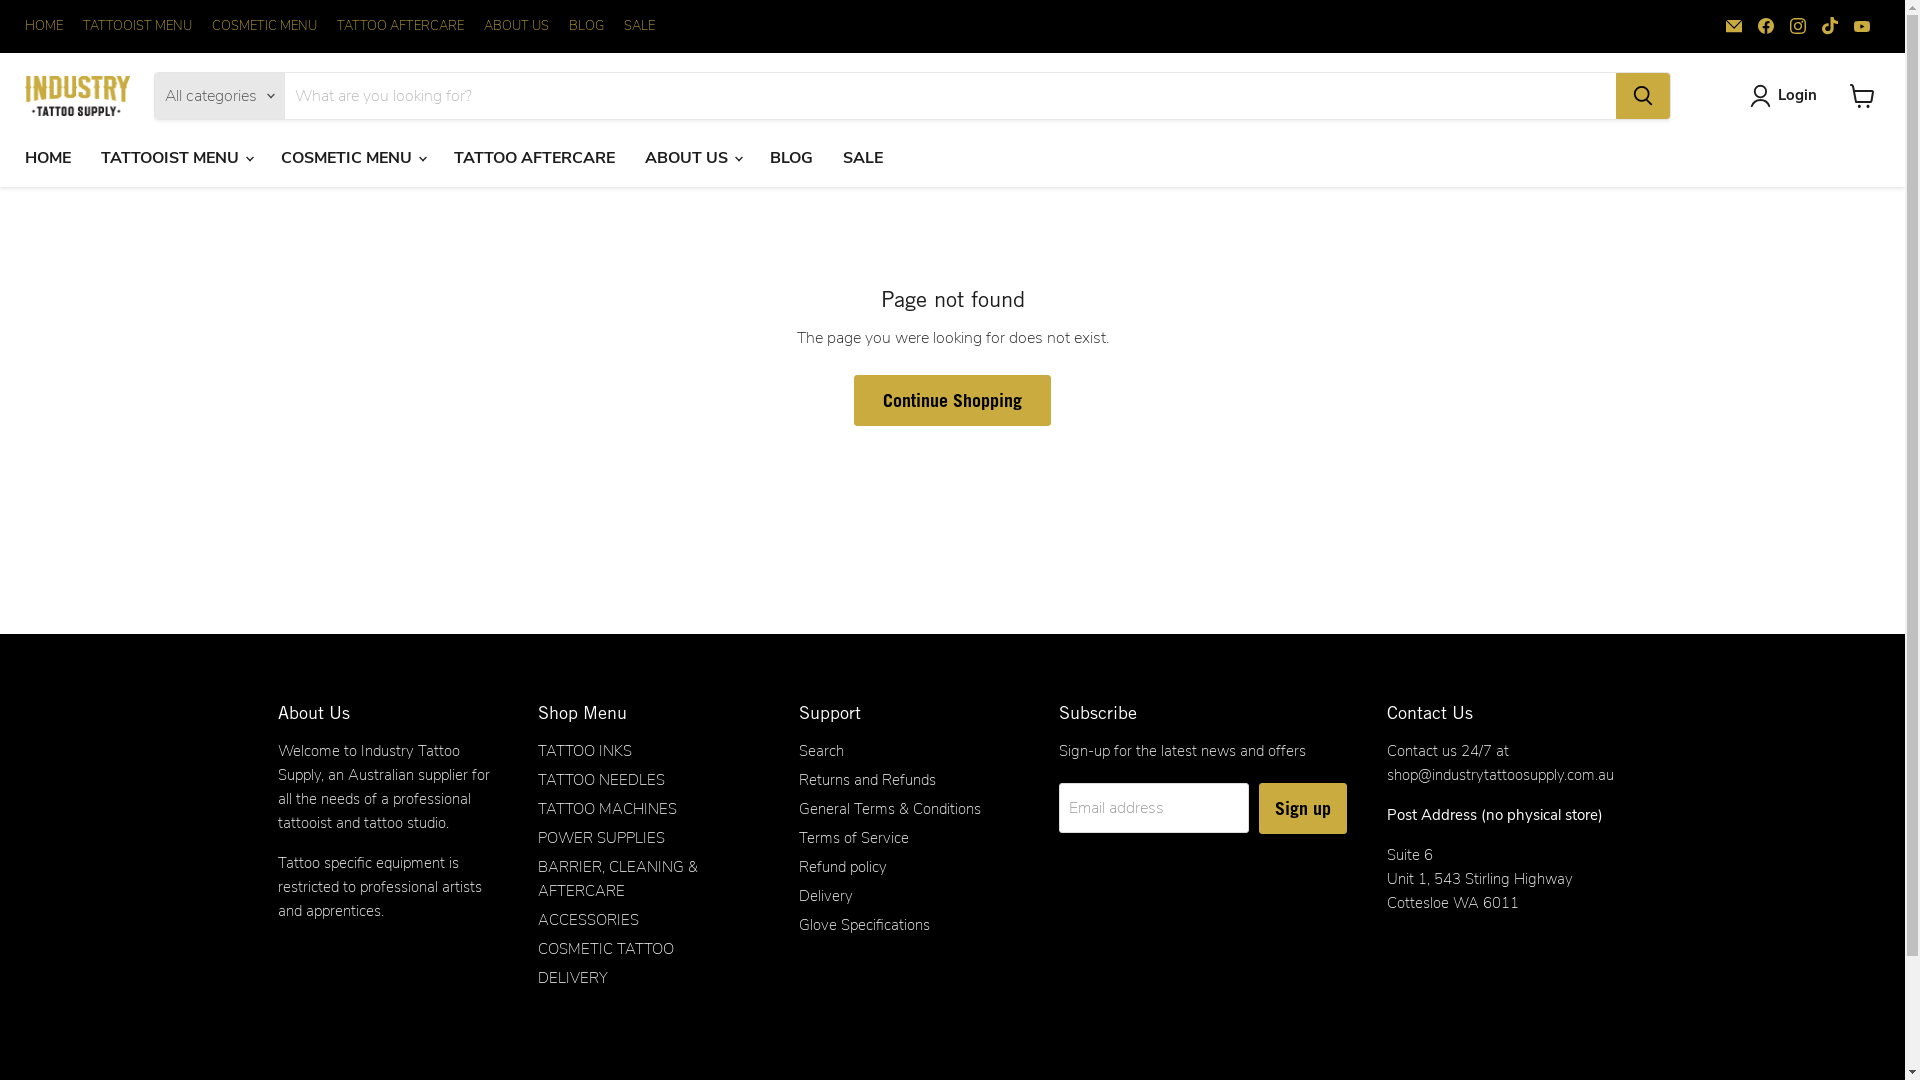 This screenshot has height=1080, width=1920. What do you see at coordinates (1798, 26) in the screenshot?
I see `Find us on Instagram` at bounding box center [1798, 26].